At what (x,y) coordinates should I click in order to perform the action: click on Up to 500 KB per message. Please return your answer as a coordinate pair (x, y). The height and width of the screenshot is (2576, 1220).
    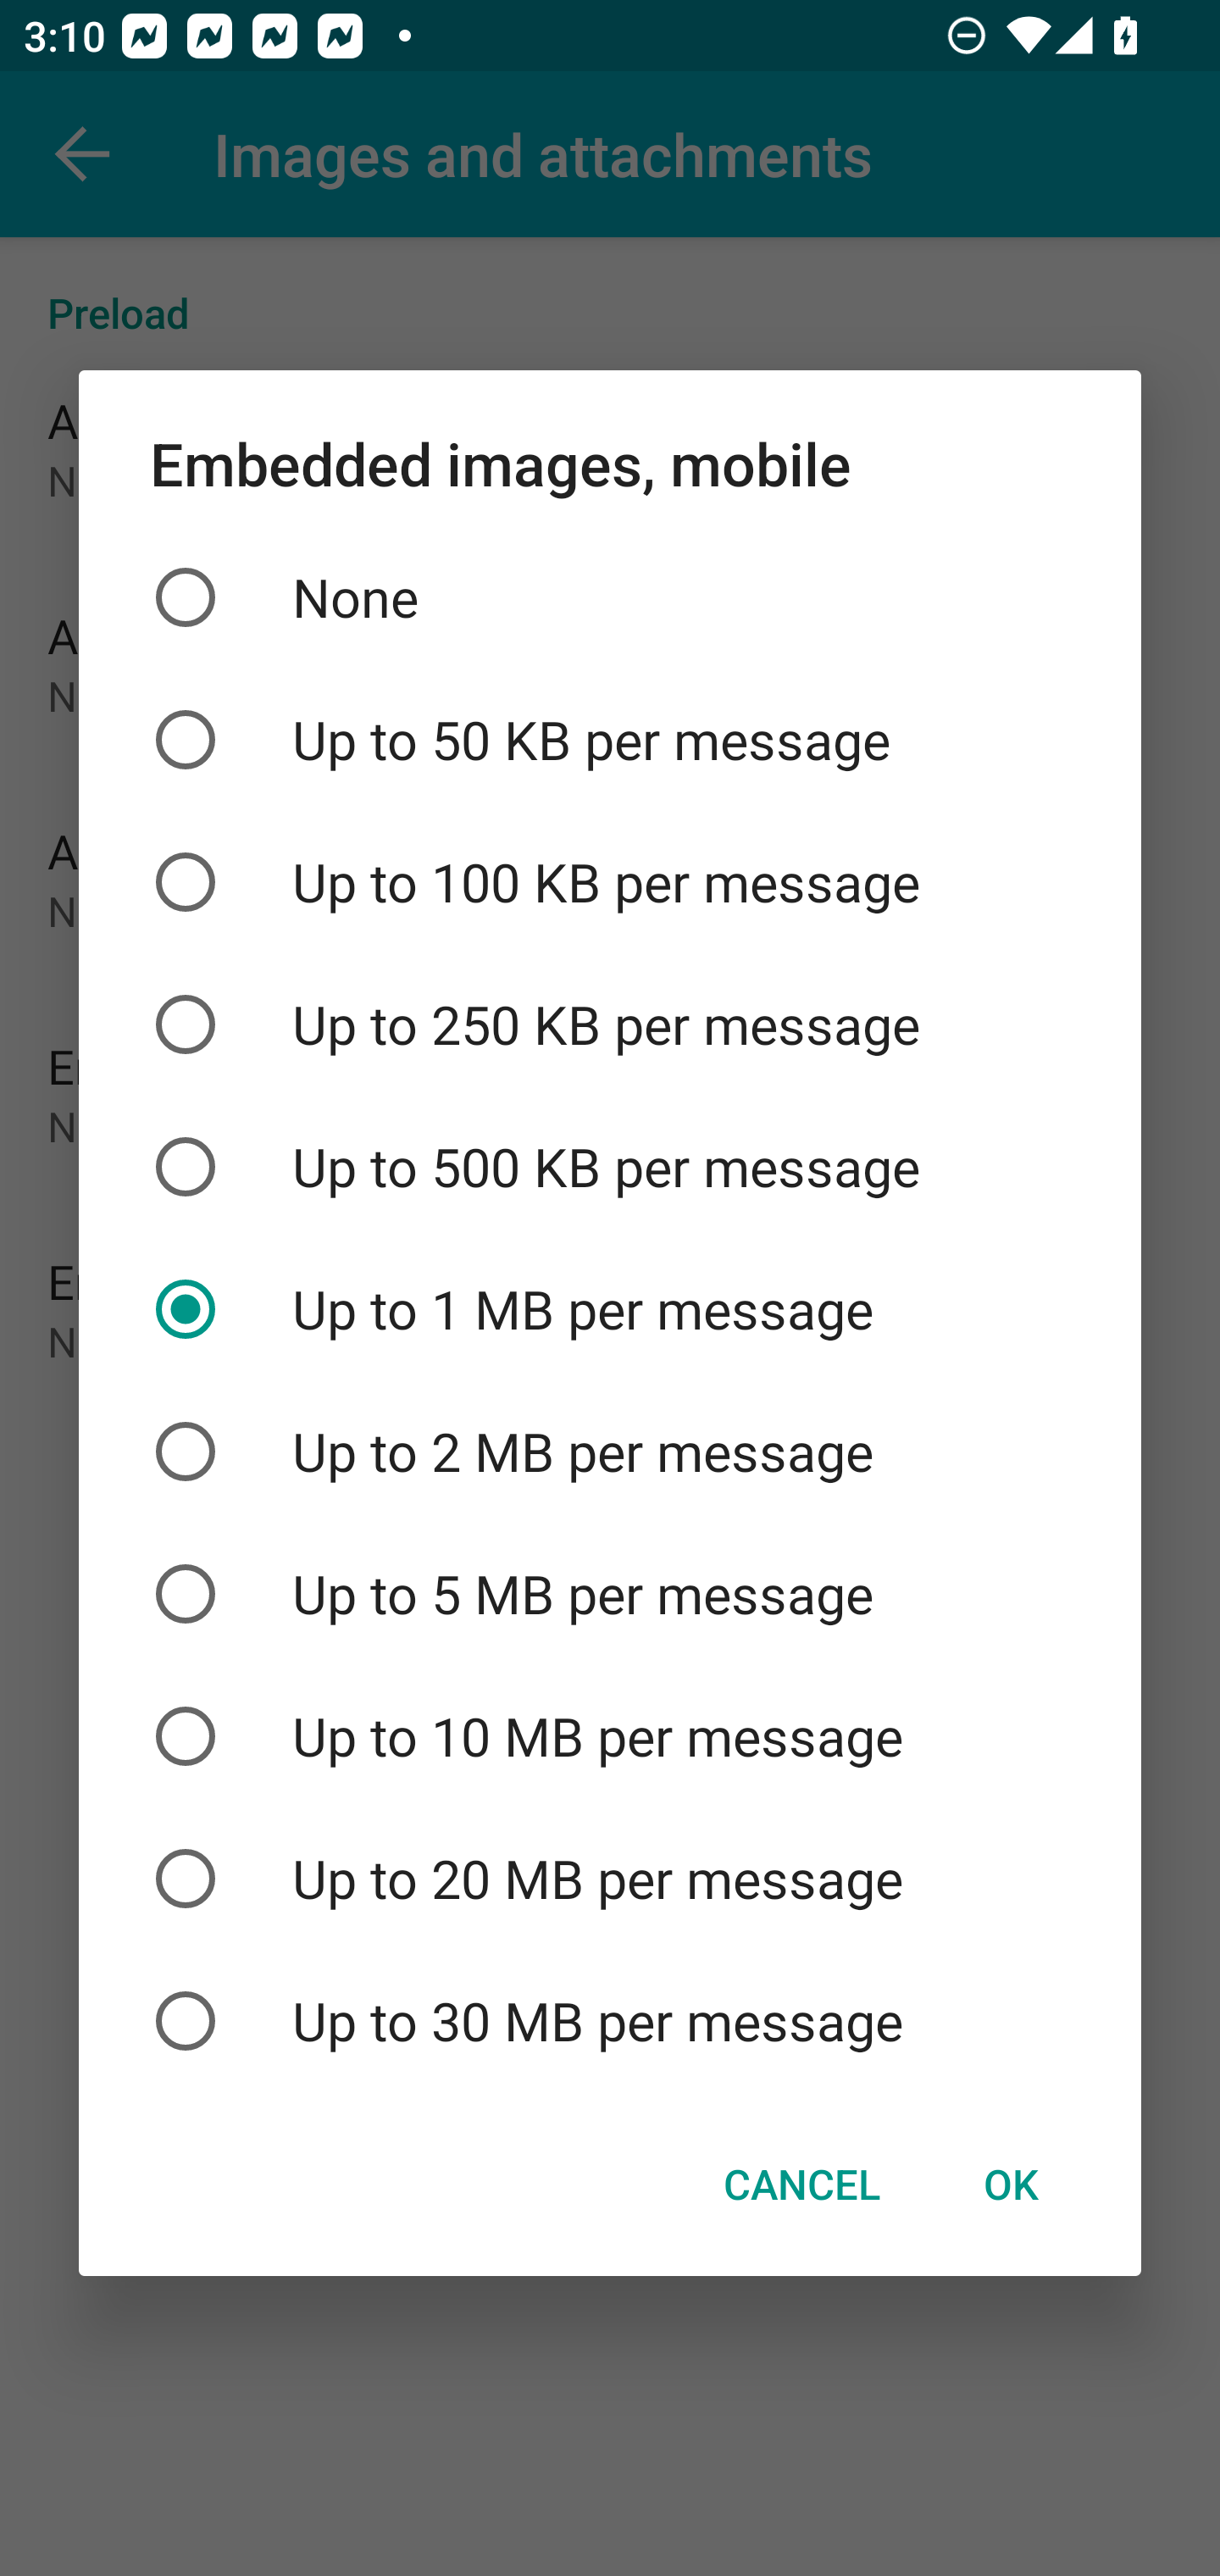
    Looking at the image, I should click on (610, 1167).